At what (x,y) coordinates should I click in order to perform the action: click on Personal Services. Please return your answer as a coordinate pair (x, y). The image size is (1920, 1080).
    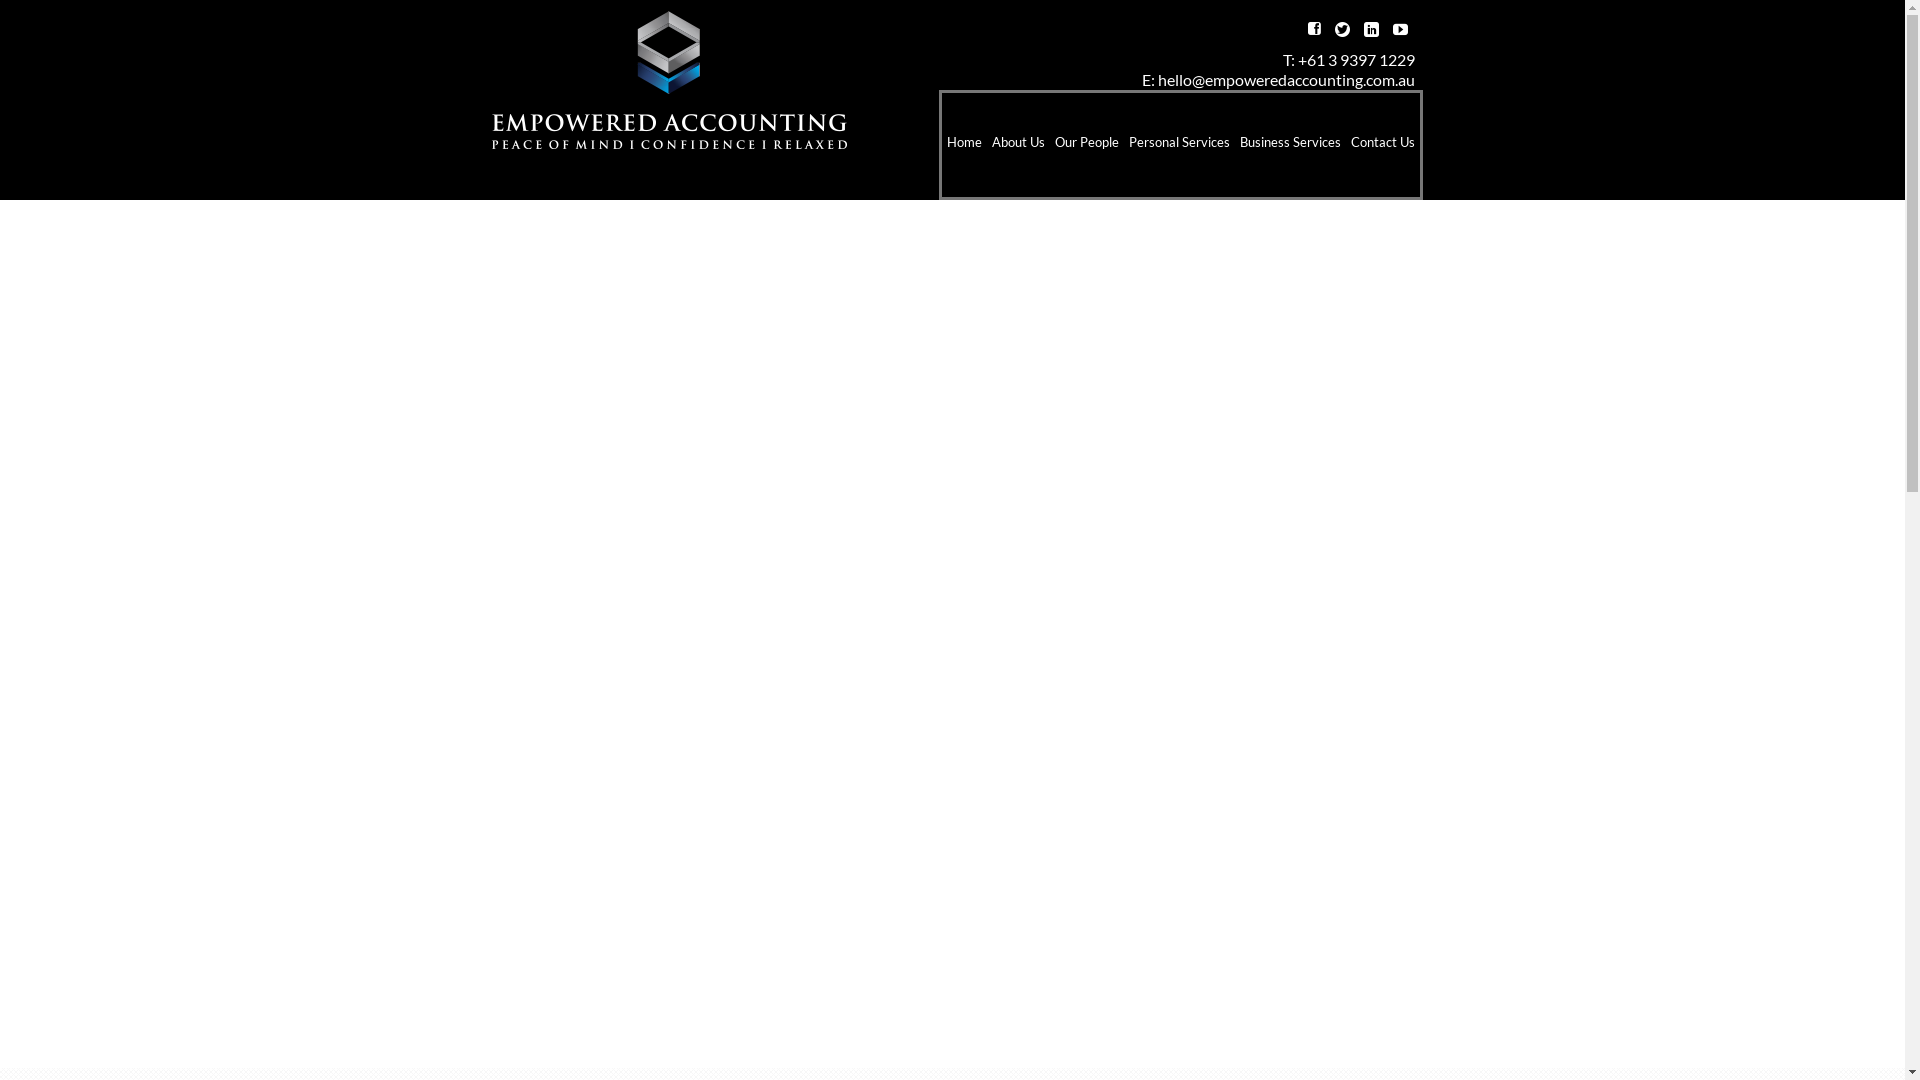
    Looking at the image, I should click on (1178, 145).